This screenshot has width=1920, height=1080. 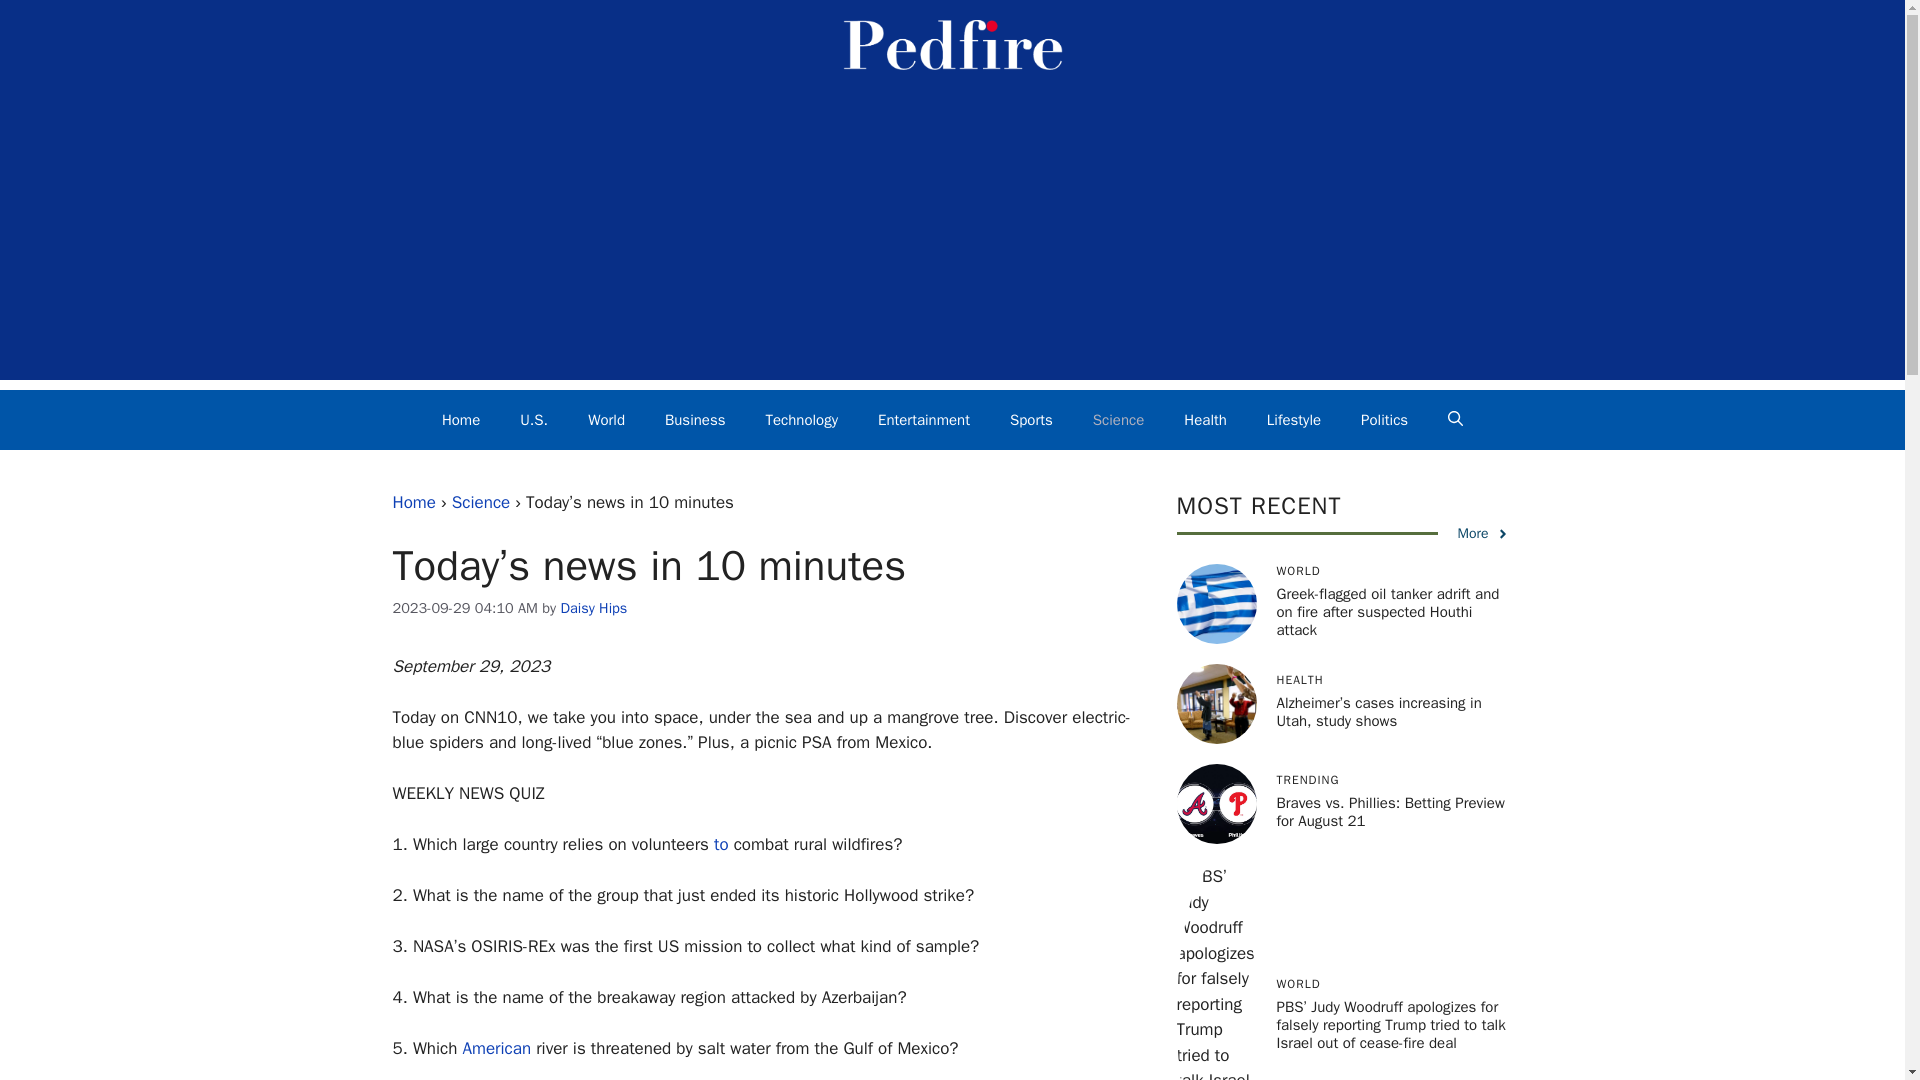 I want to click on Health, so click(x=1204, y=420).